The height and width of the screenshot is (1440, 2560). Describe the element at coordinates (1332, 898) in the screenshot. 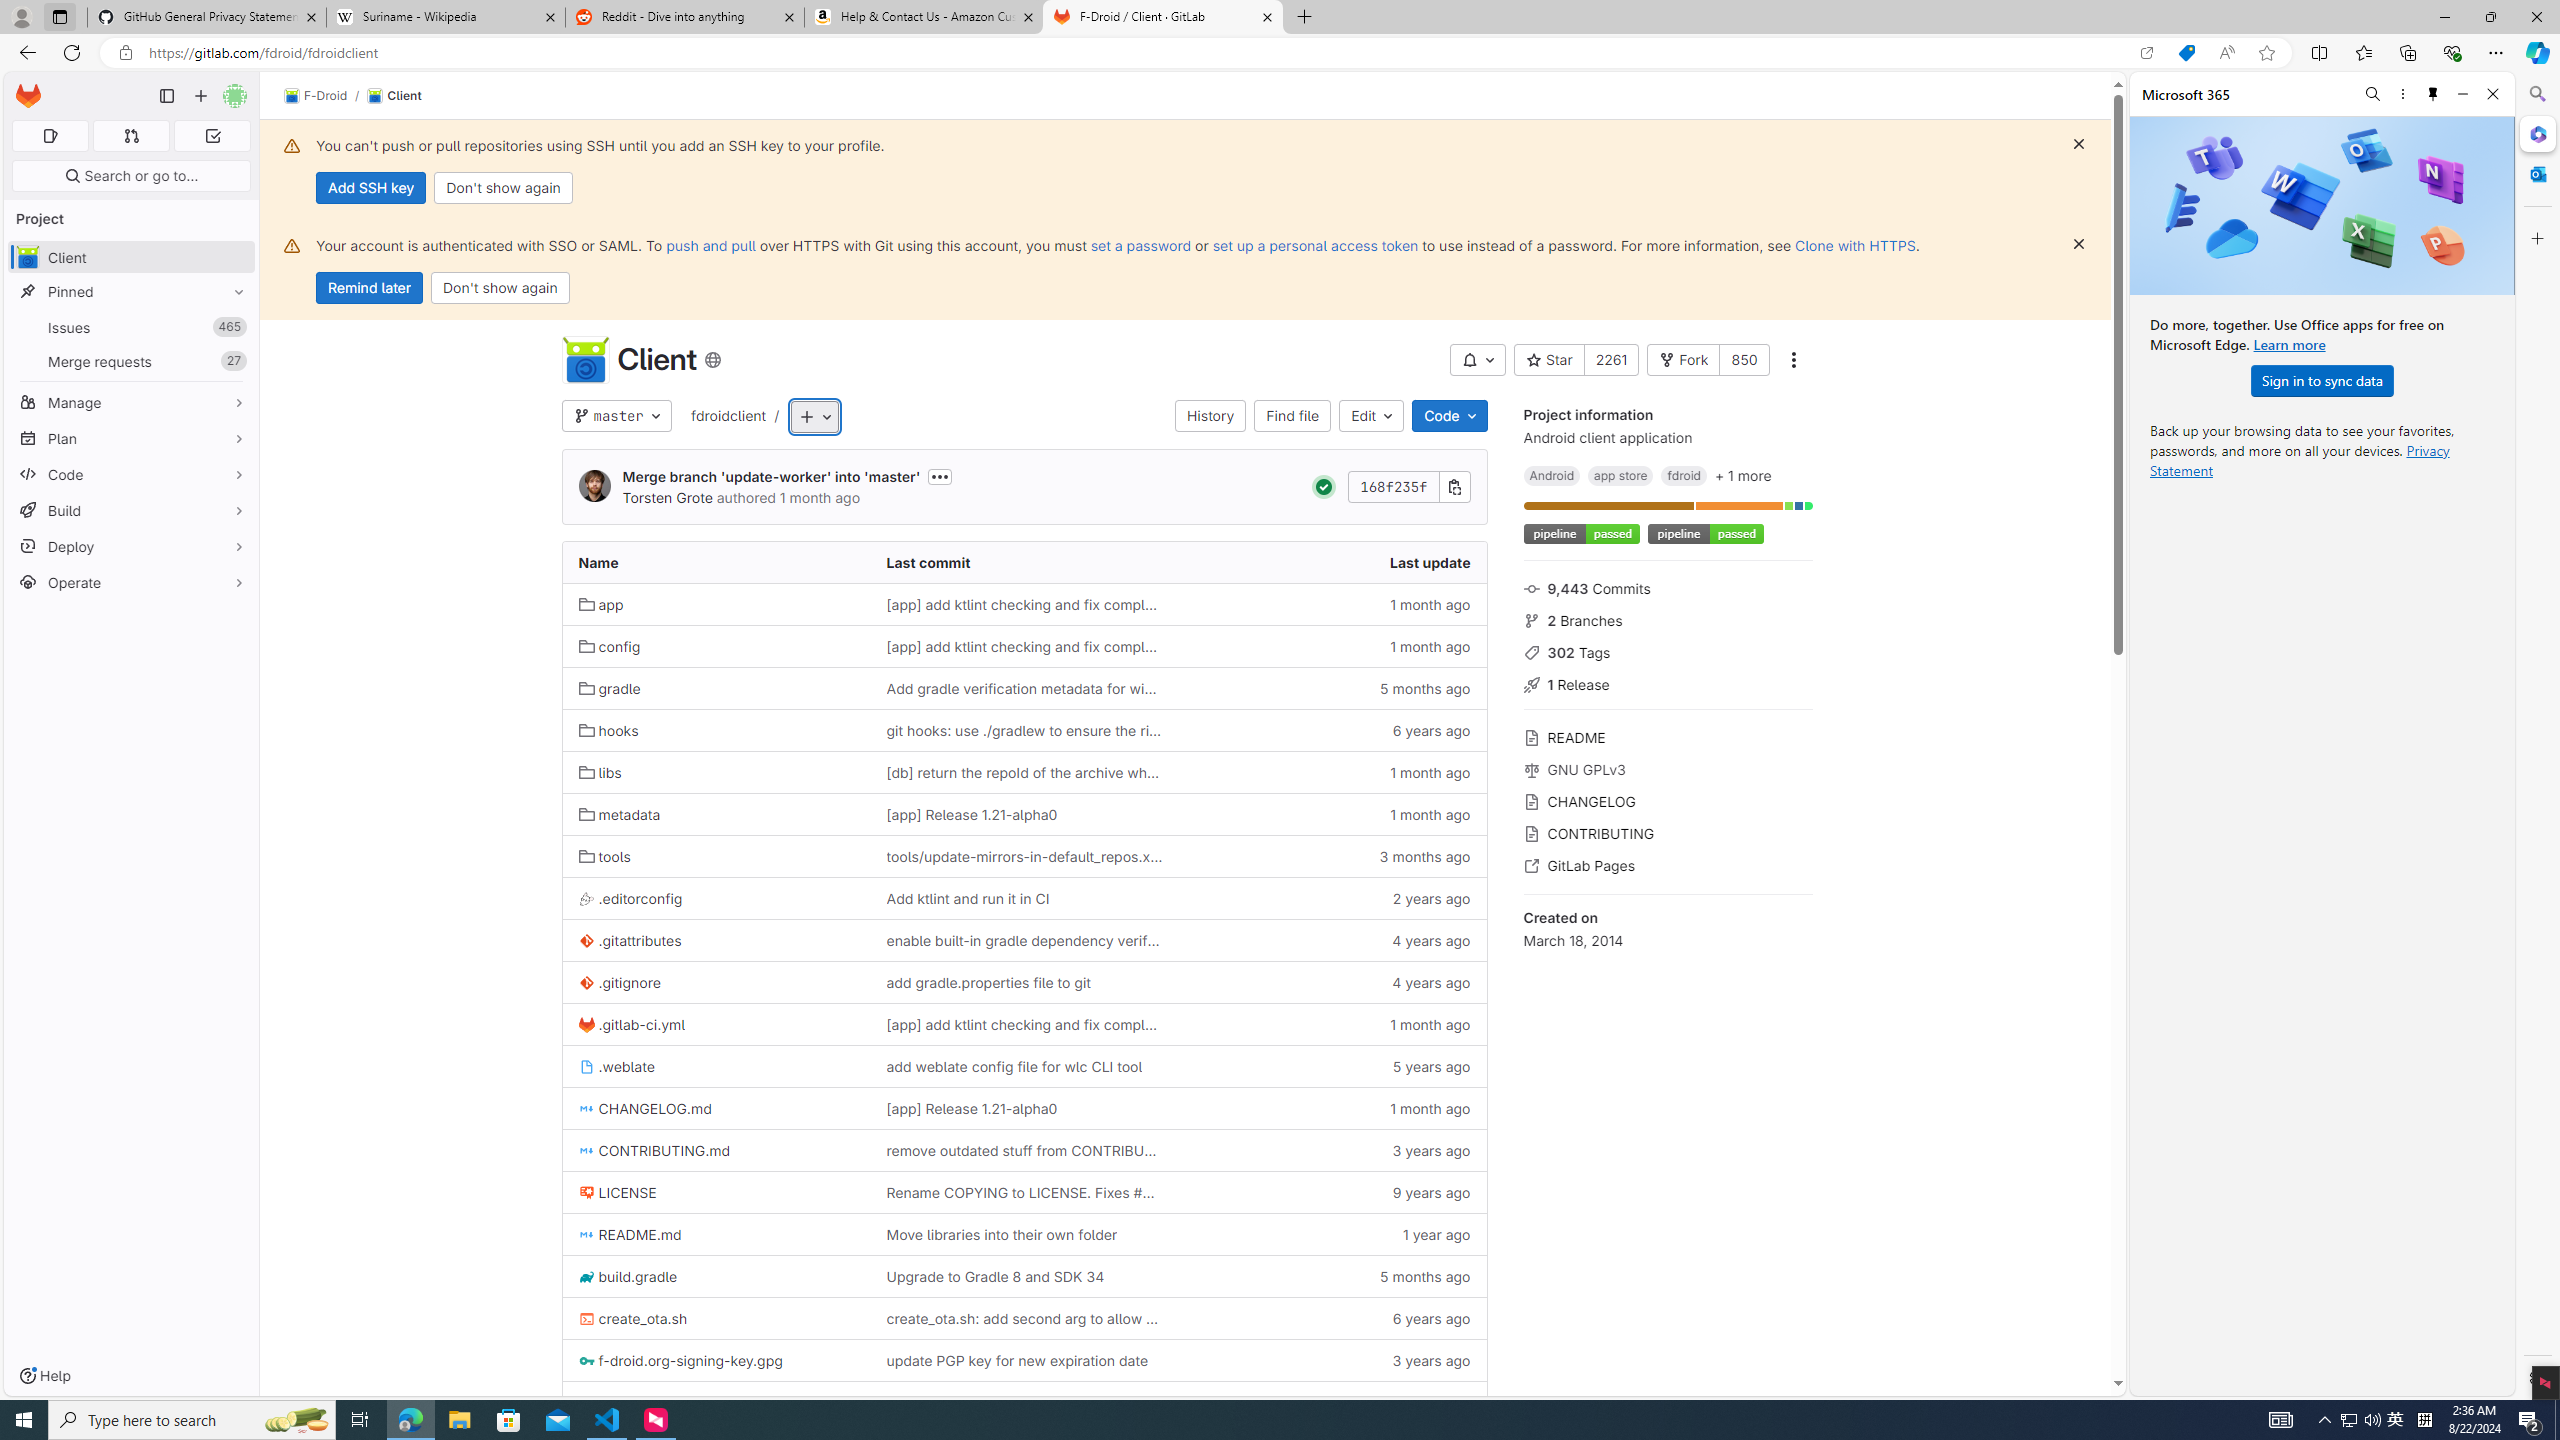

I see `2 years ago` at that location.